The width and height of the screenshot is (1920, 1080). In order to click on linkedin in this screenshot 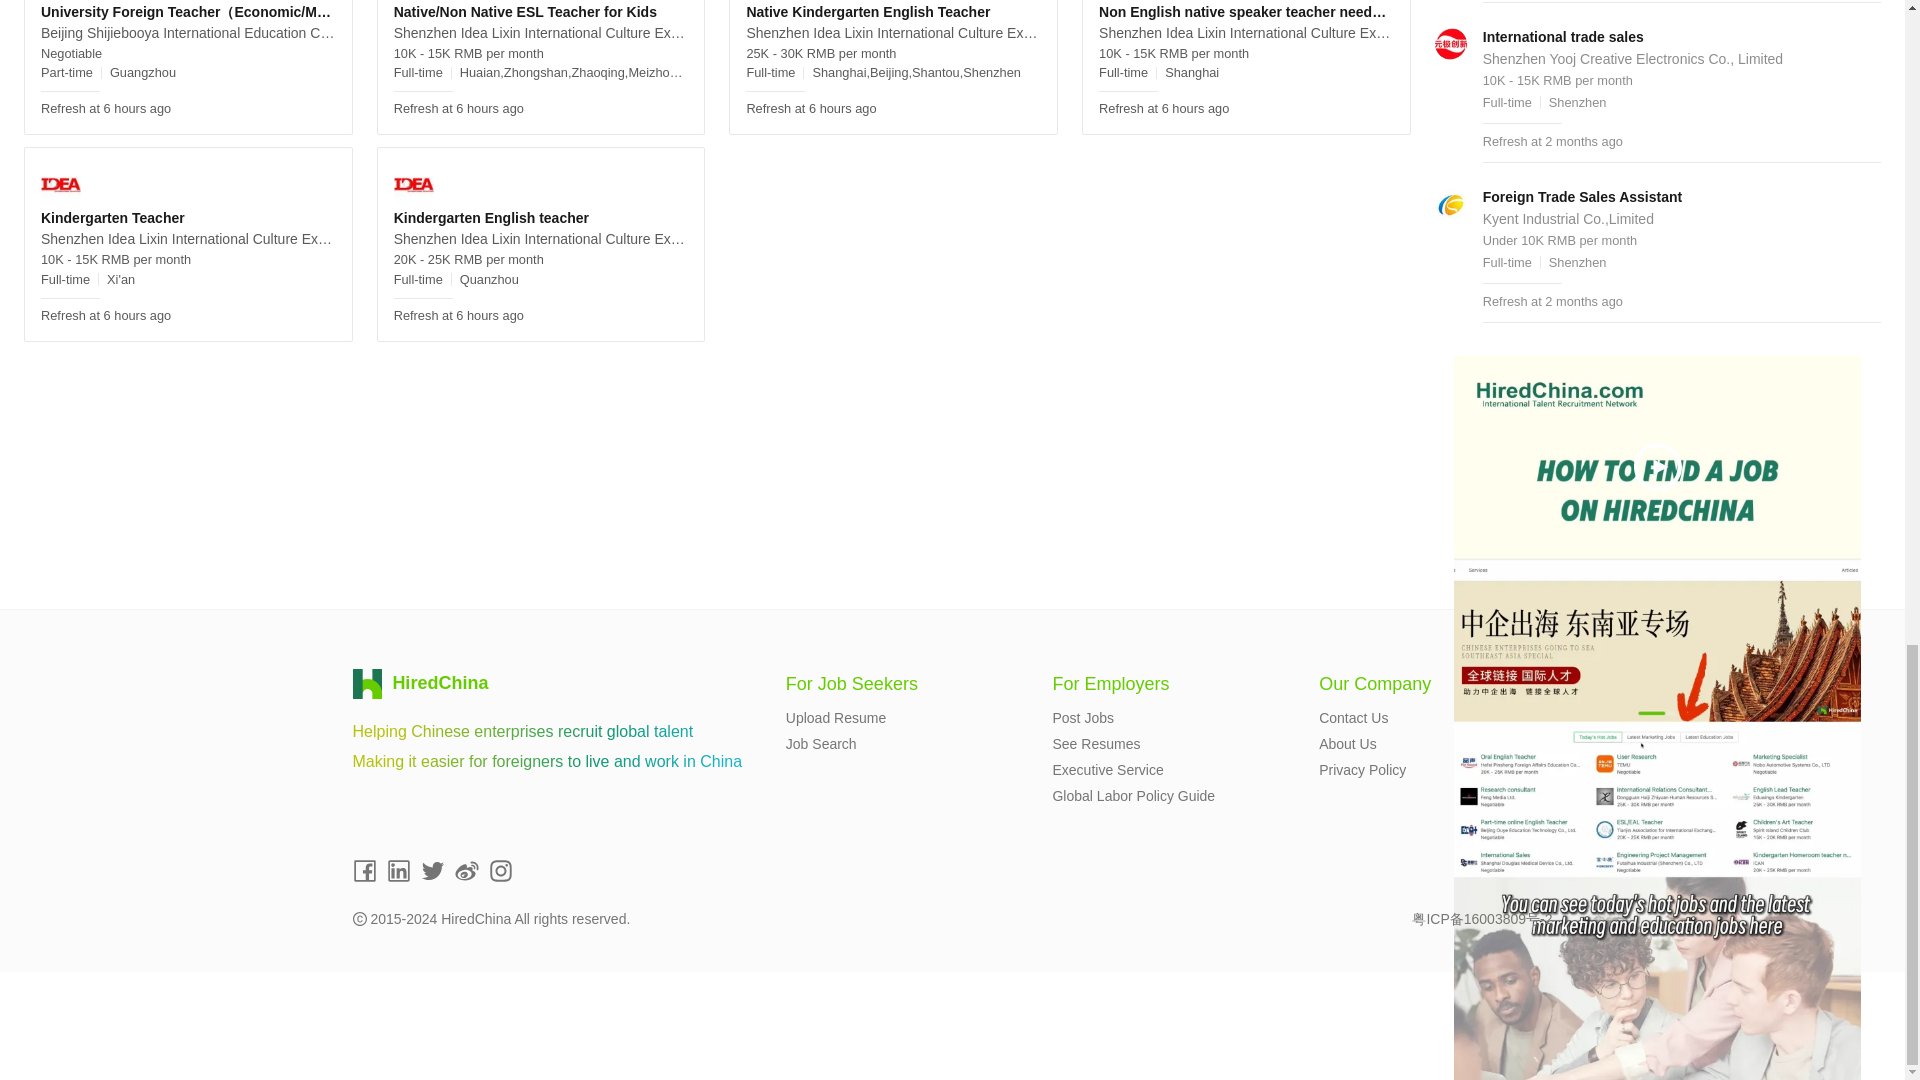, I will do `click(398, 870)`.